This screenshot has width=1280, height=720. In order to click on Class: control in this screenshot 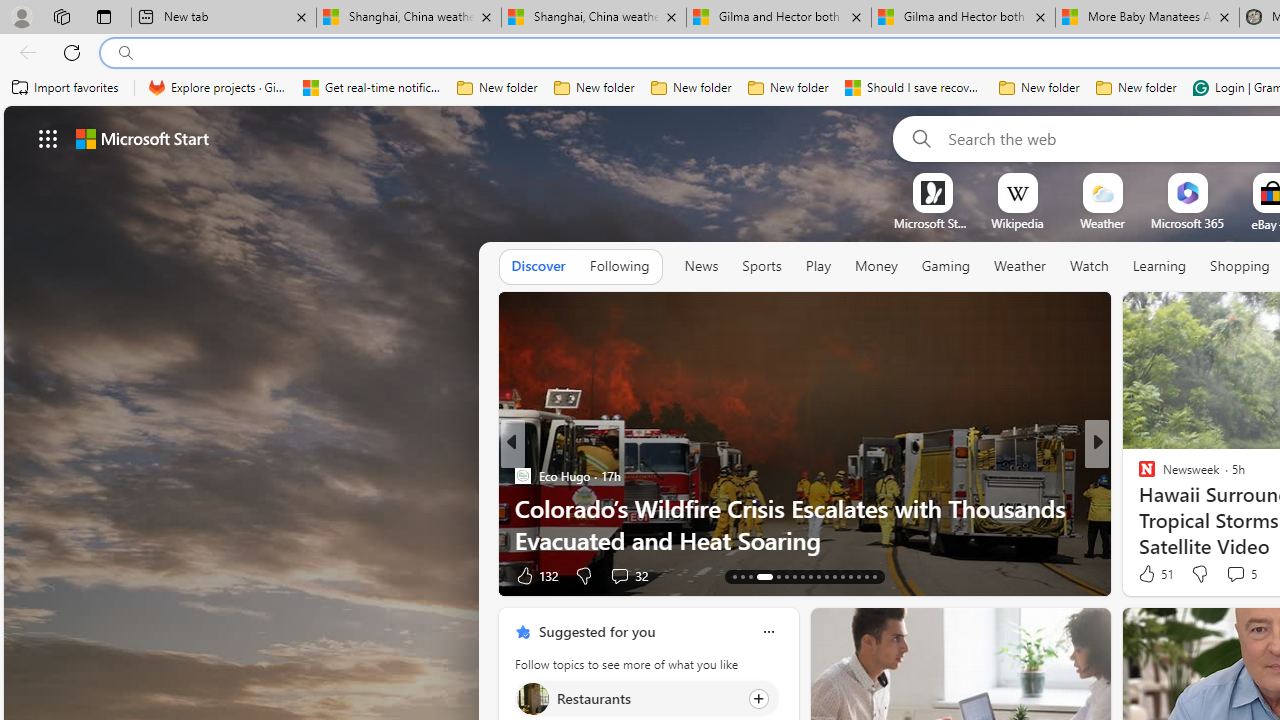, I will do `click(48, 138)`.